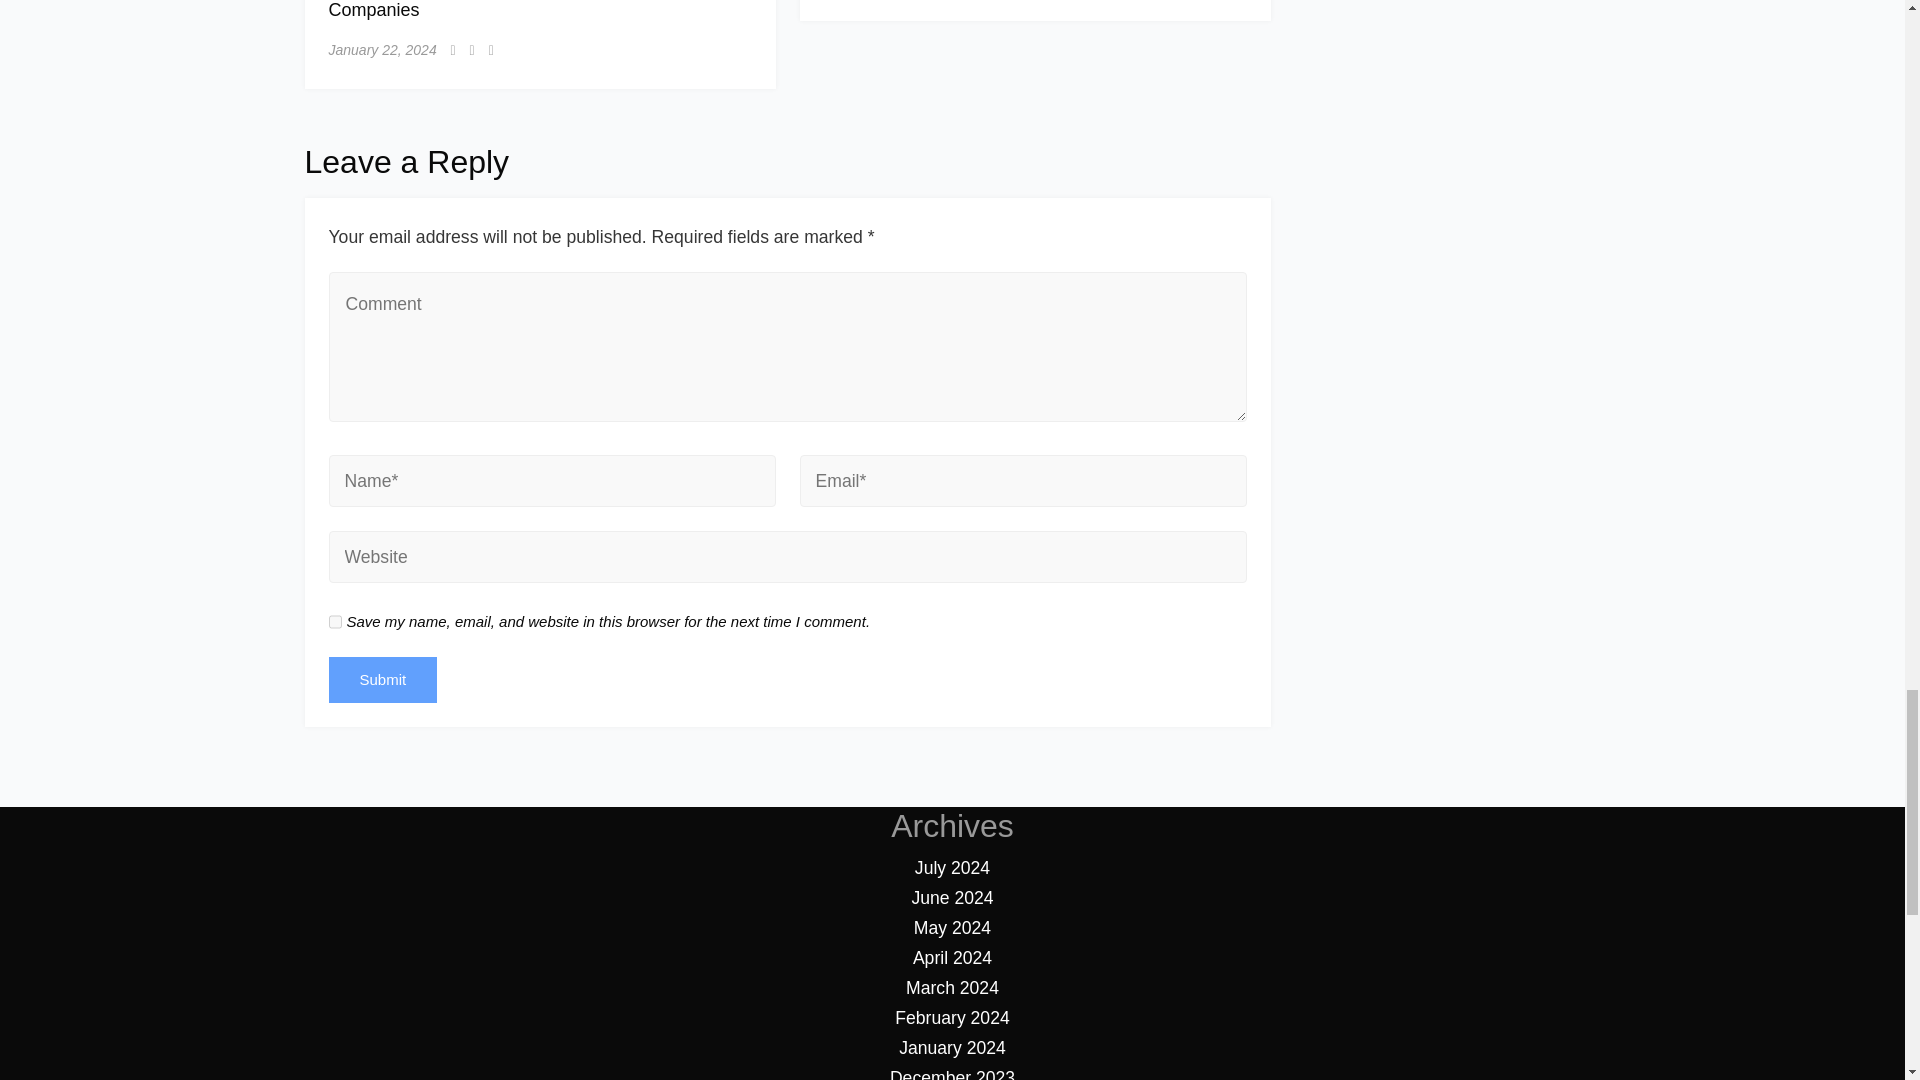  What do you see at coordinates (951, 898) in the screenshot?
I see `June 2024` at bounding box center [951, 898].